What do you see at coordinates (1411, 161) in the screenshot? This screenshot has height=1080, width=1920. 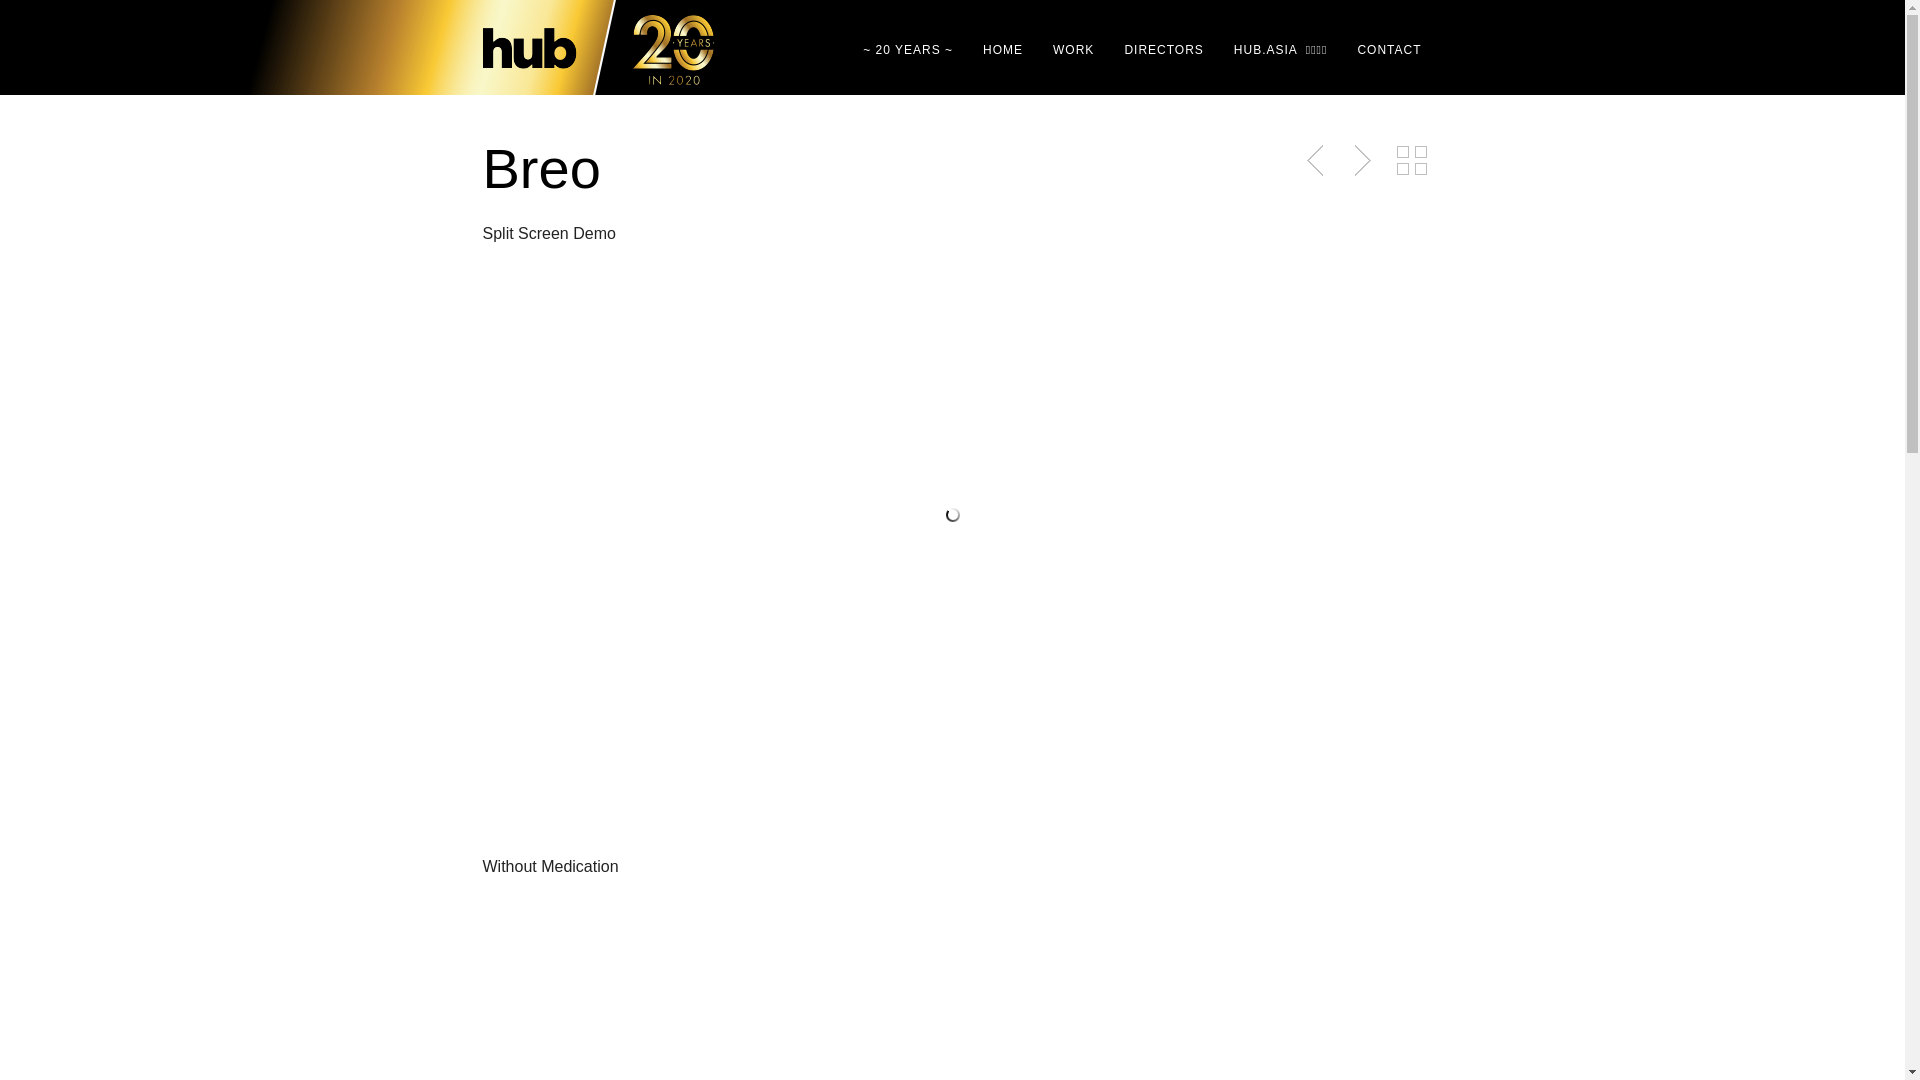 I see `Back to Portfolio` at bounding box center [1411, 161].